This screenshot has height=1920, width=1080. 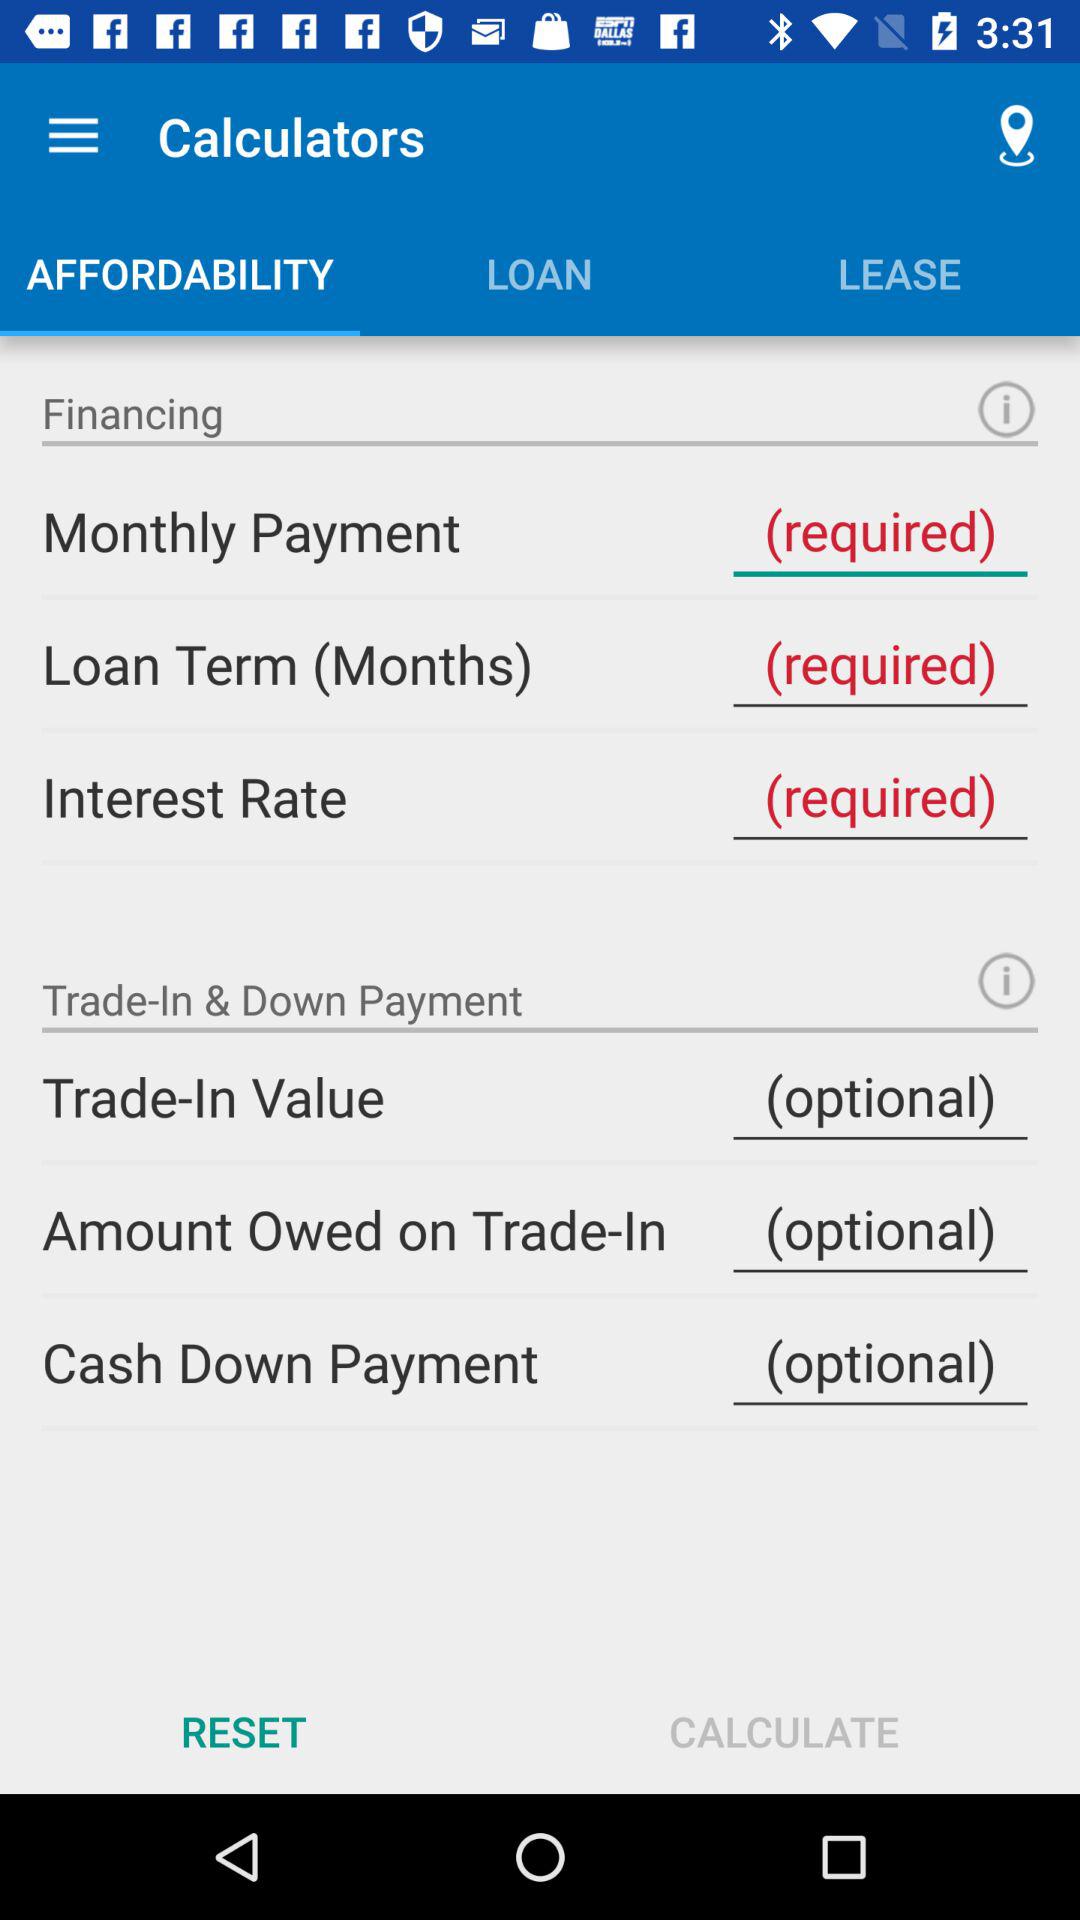 What do you see at coordinates (784, 1730) in the screenshot?
I see `open the calculate` at bounding box center [784, 1730].